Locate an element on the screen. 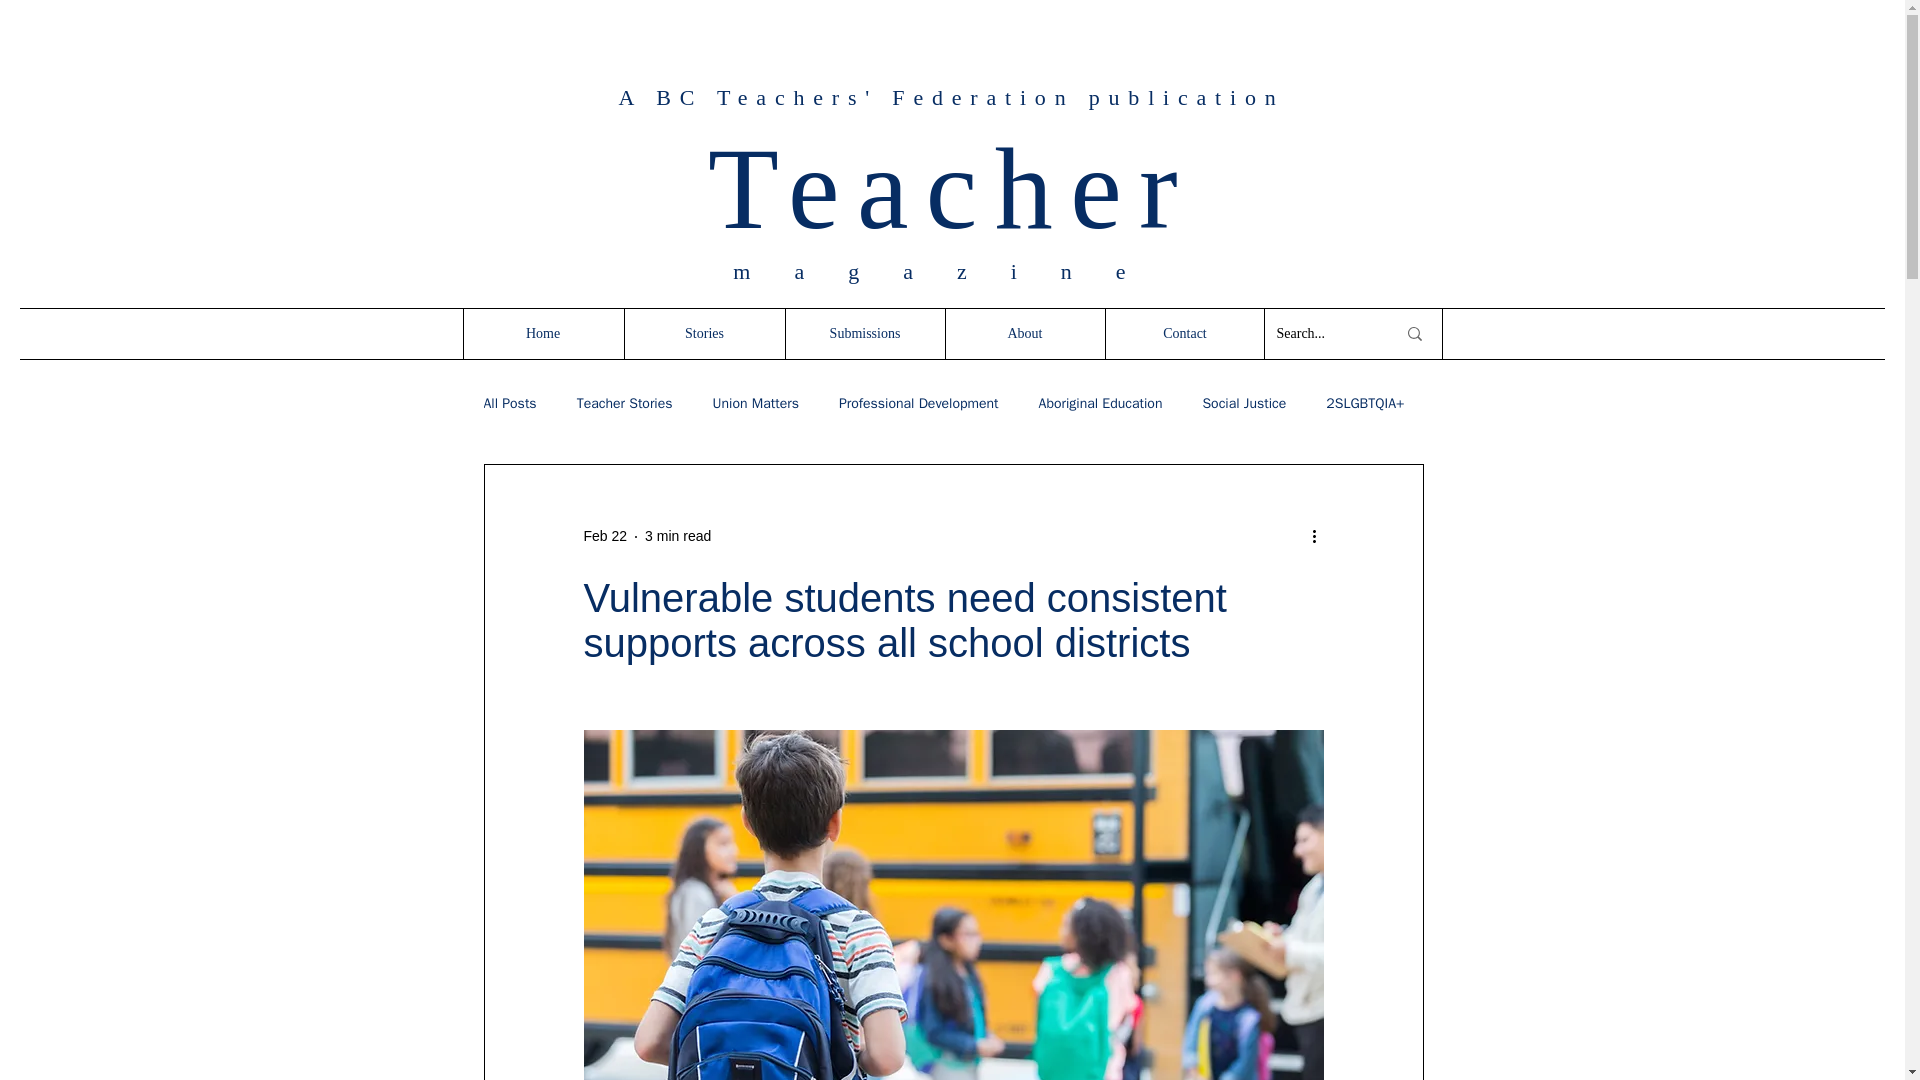  Professional Development is located at coordinates (918, 404).